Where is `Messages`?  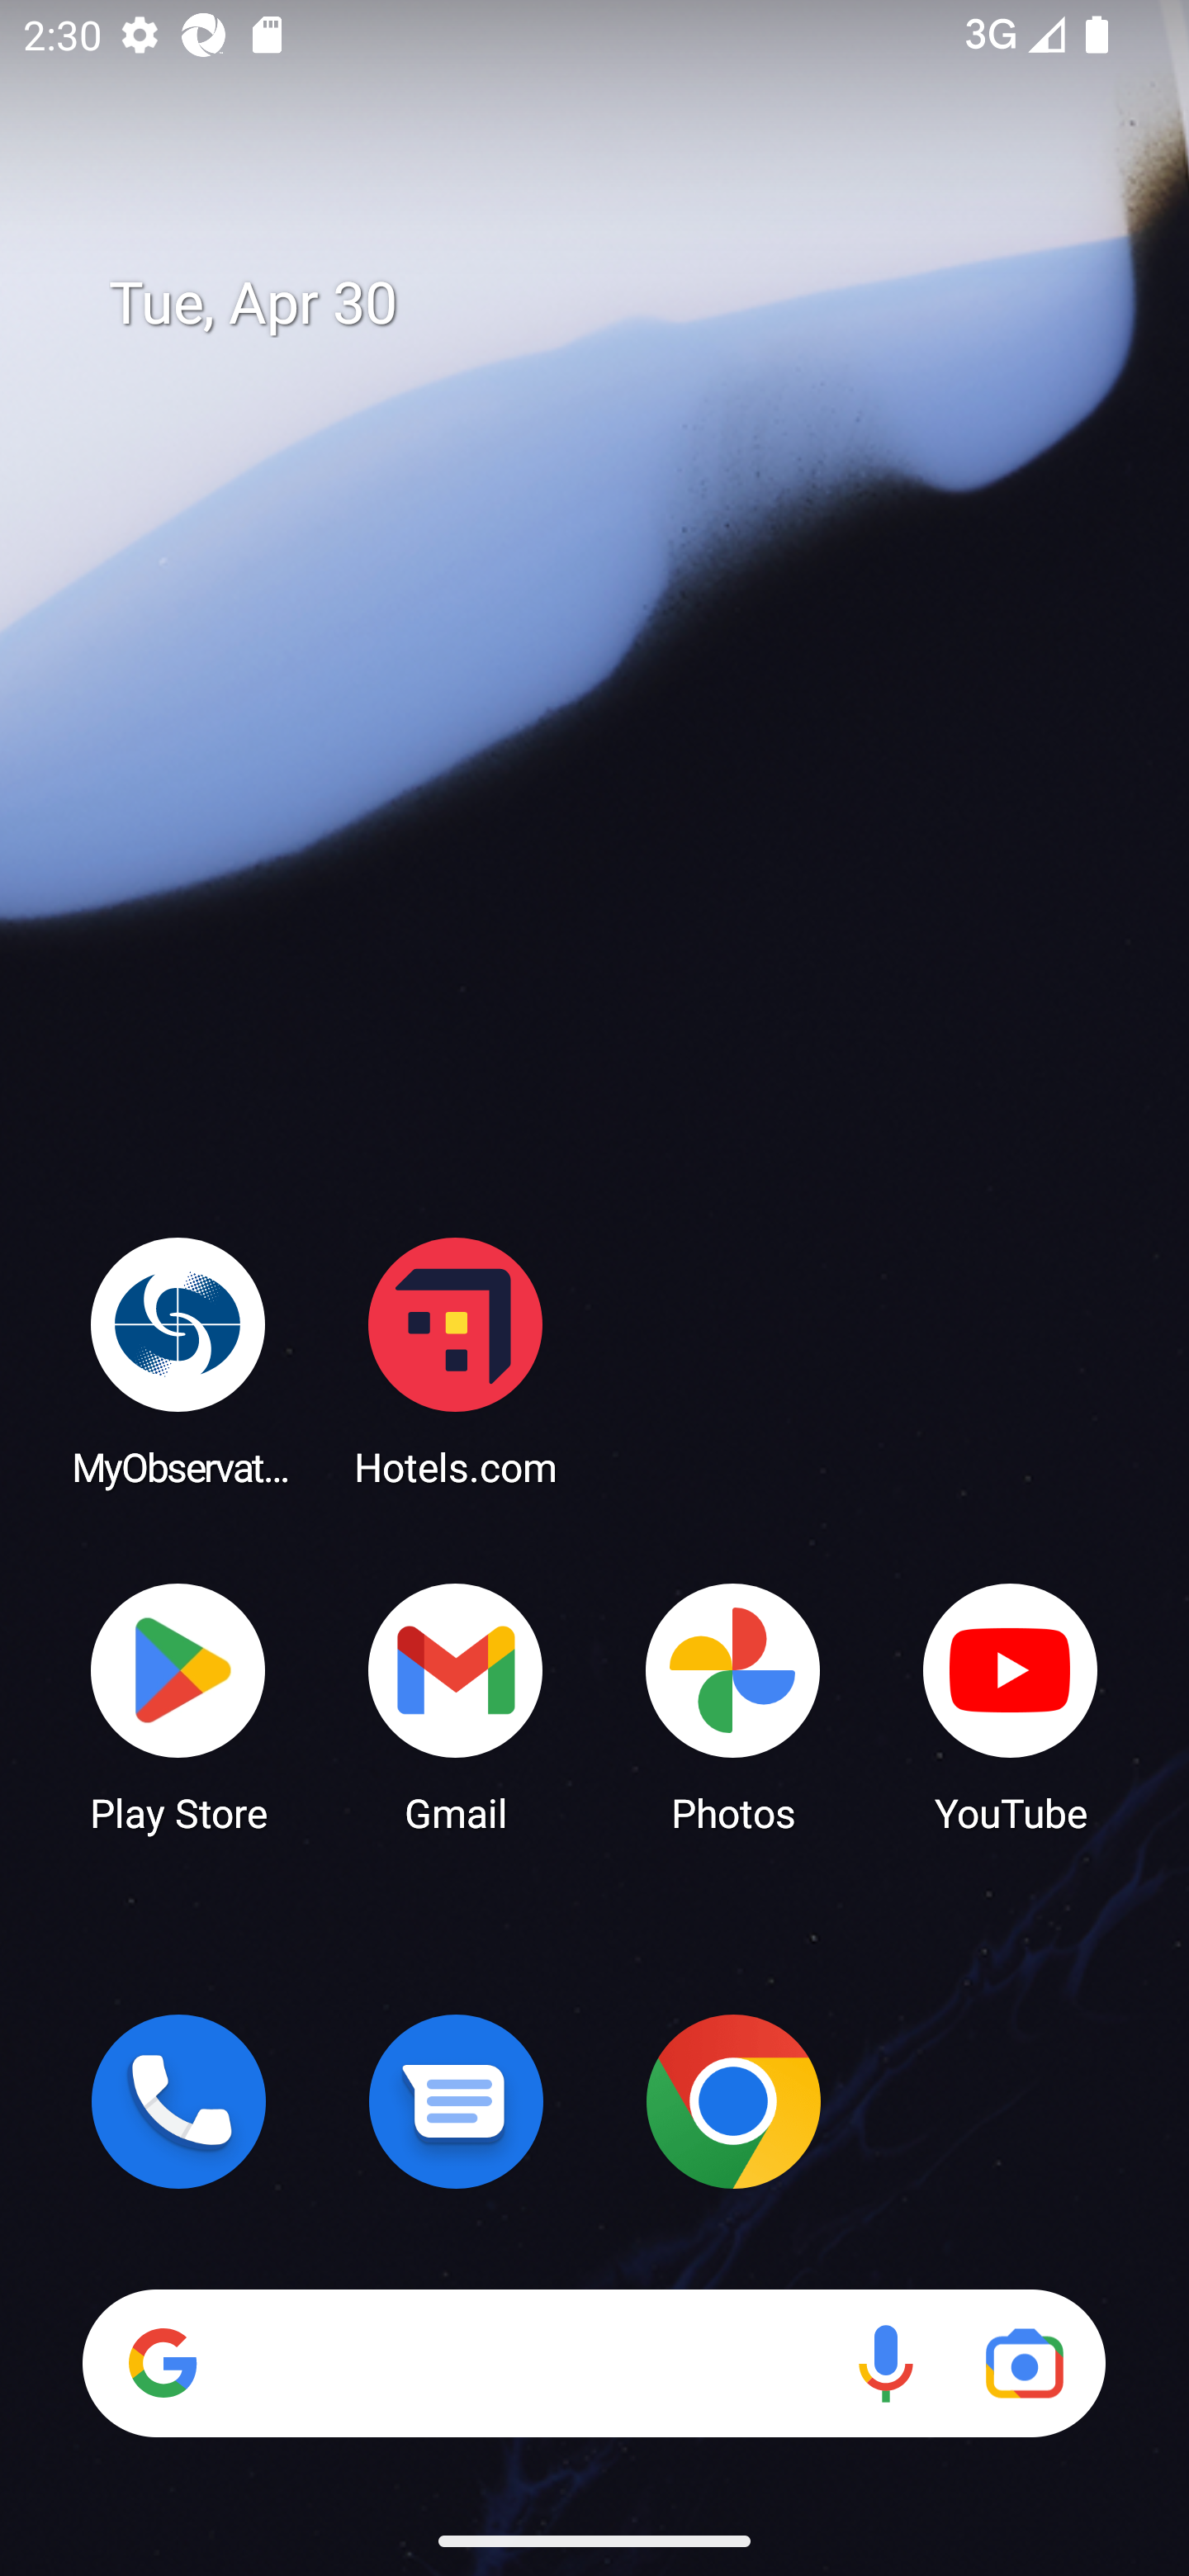 Messages is located at coordinates (456, 2101).